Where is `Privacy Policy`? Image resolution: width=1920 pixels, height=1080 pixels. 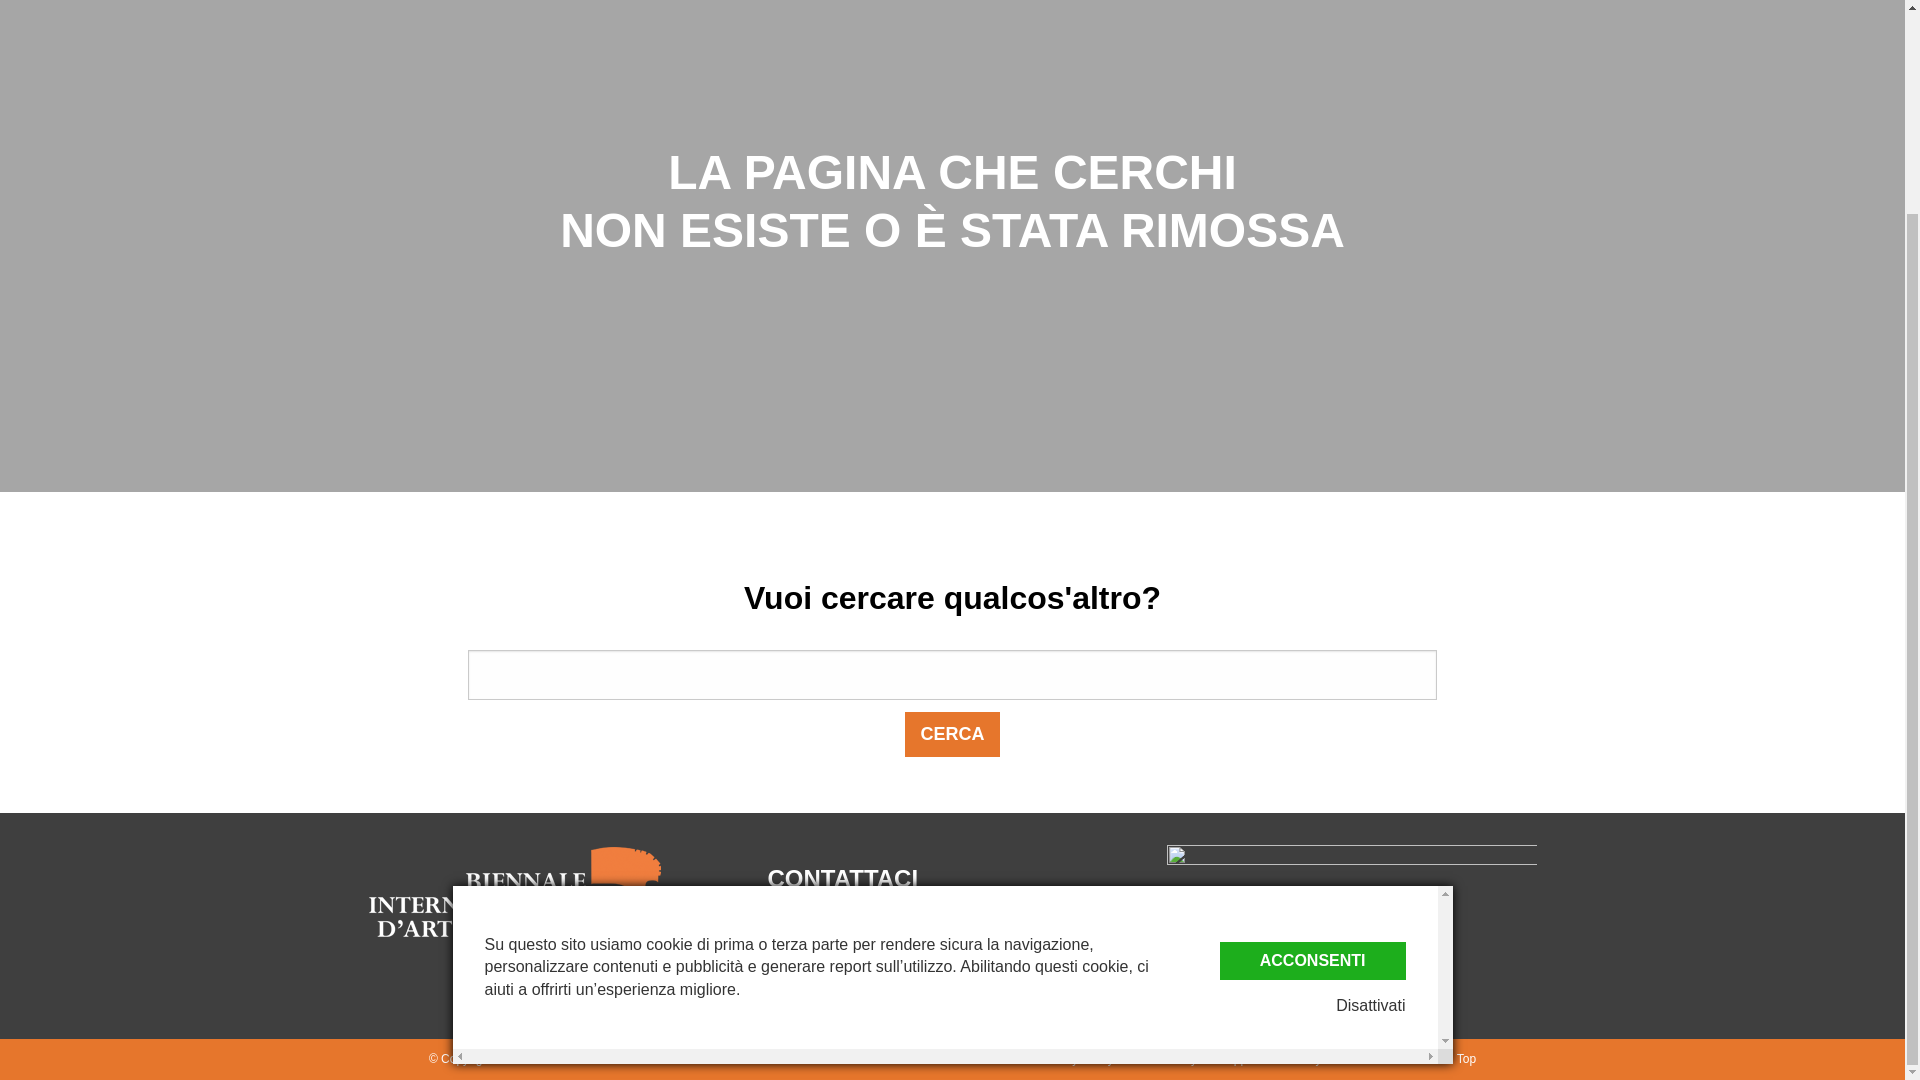 Privacy Policy is located at coordinates (1076, 1058).